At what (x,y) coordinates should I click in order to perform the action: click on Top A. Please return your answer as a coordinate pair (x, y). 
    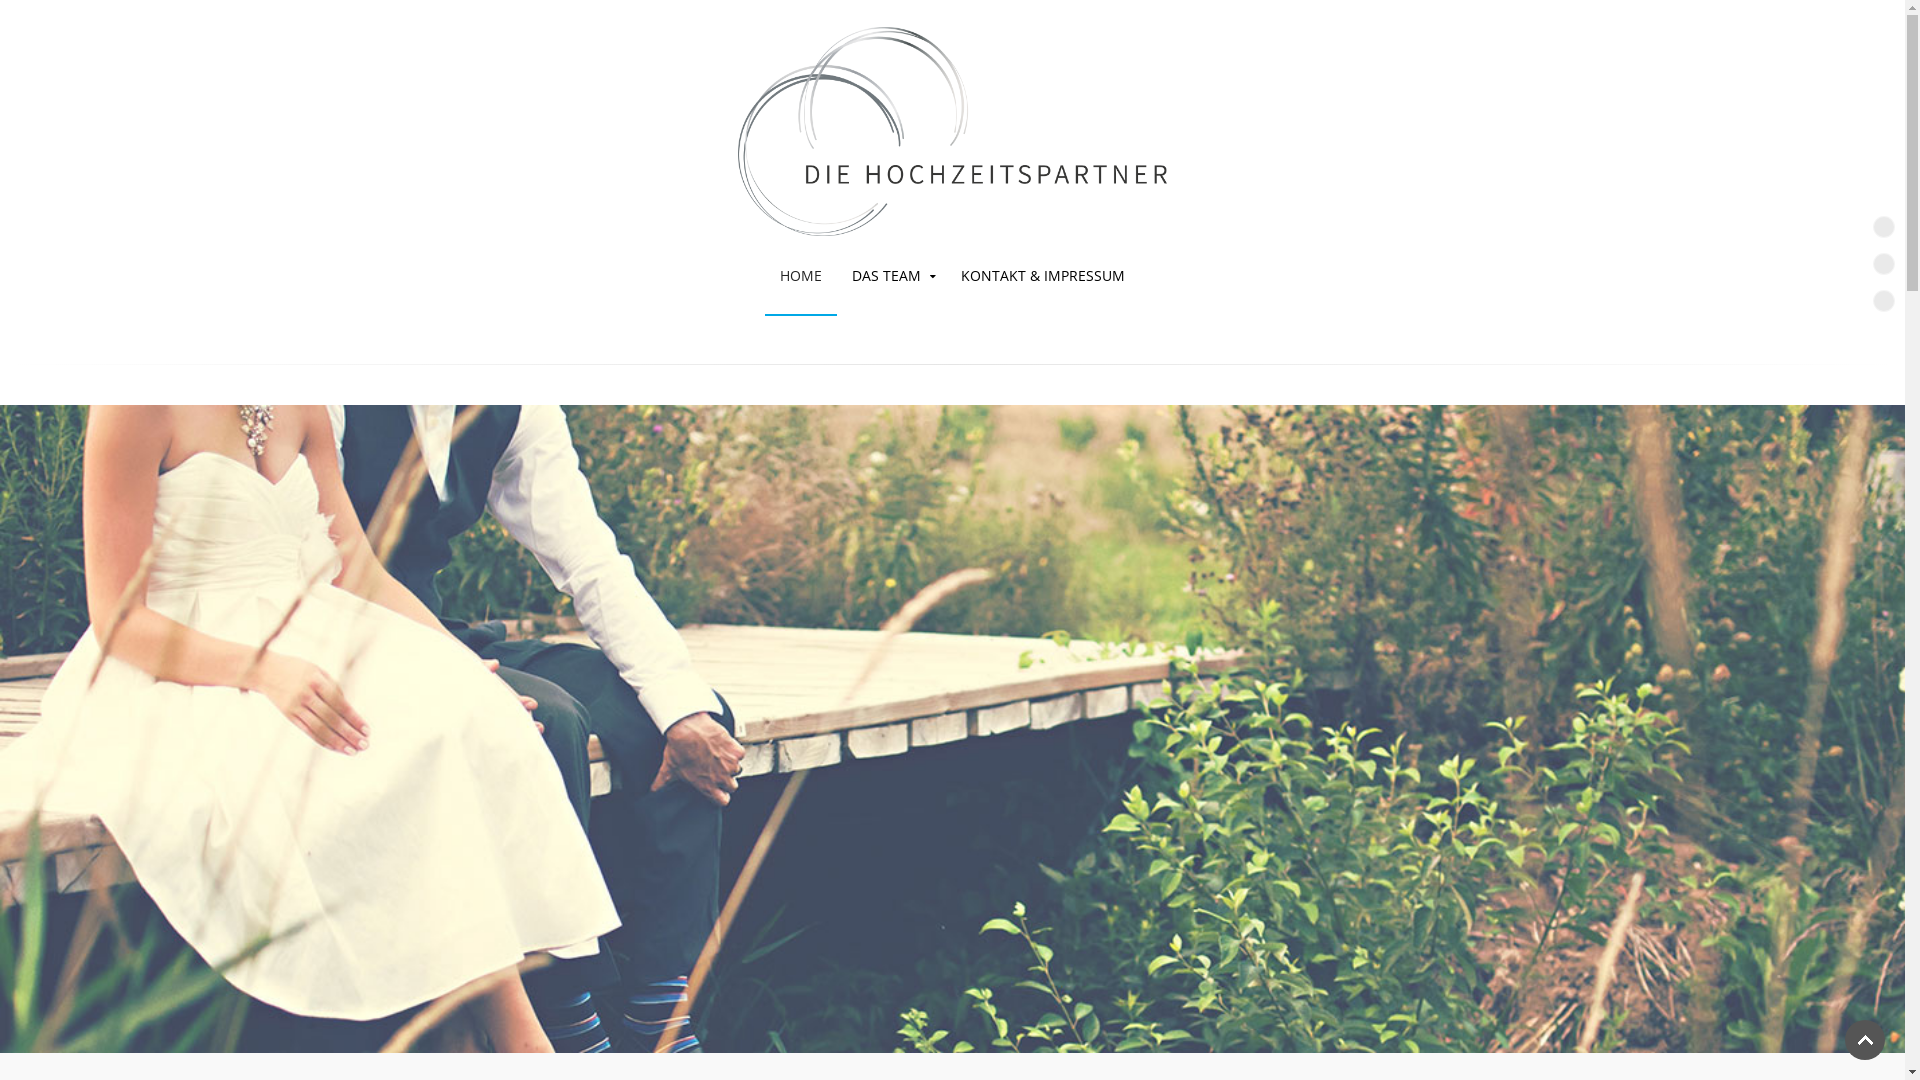
    Looking at the image, I should click on (1884, 227).